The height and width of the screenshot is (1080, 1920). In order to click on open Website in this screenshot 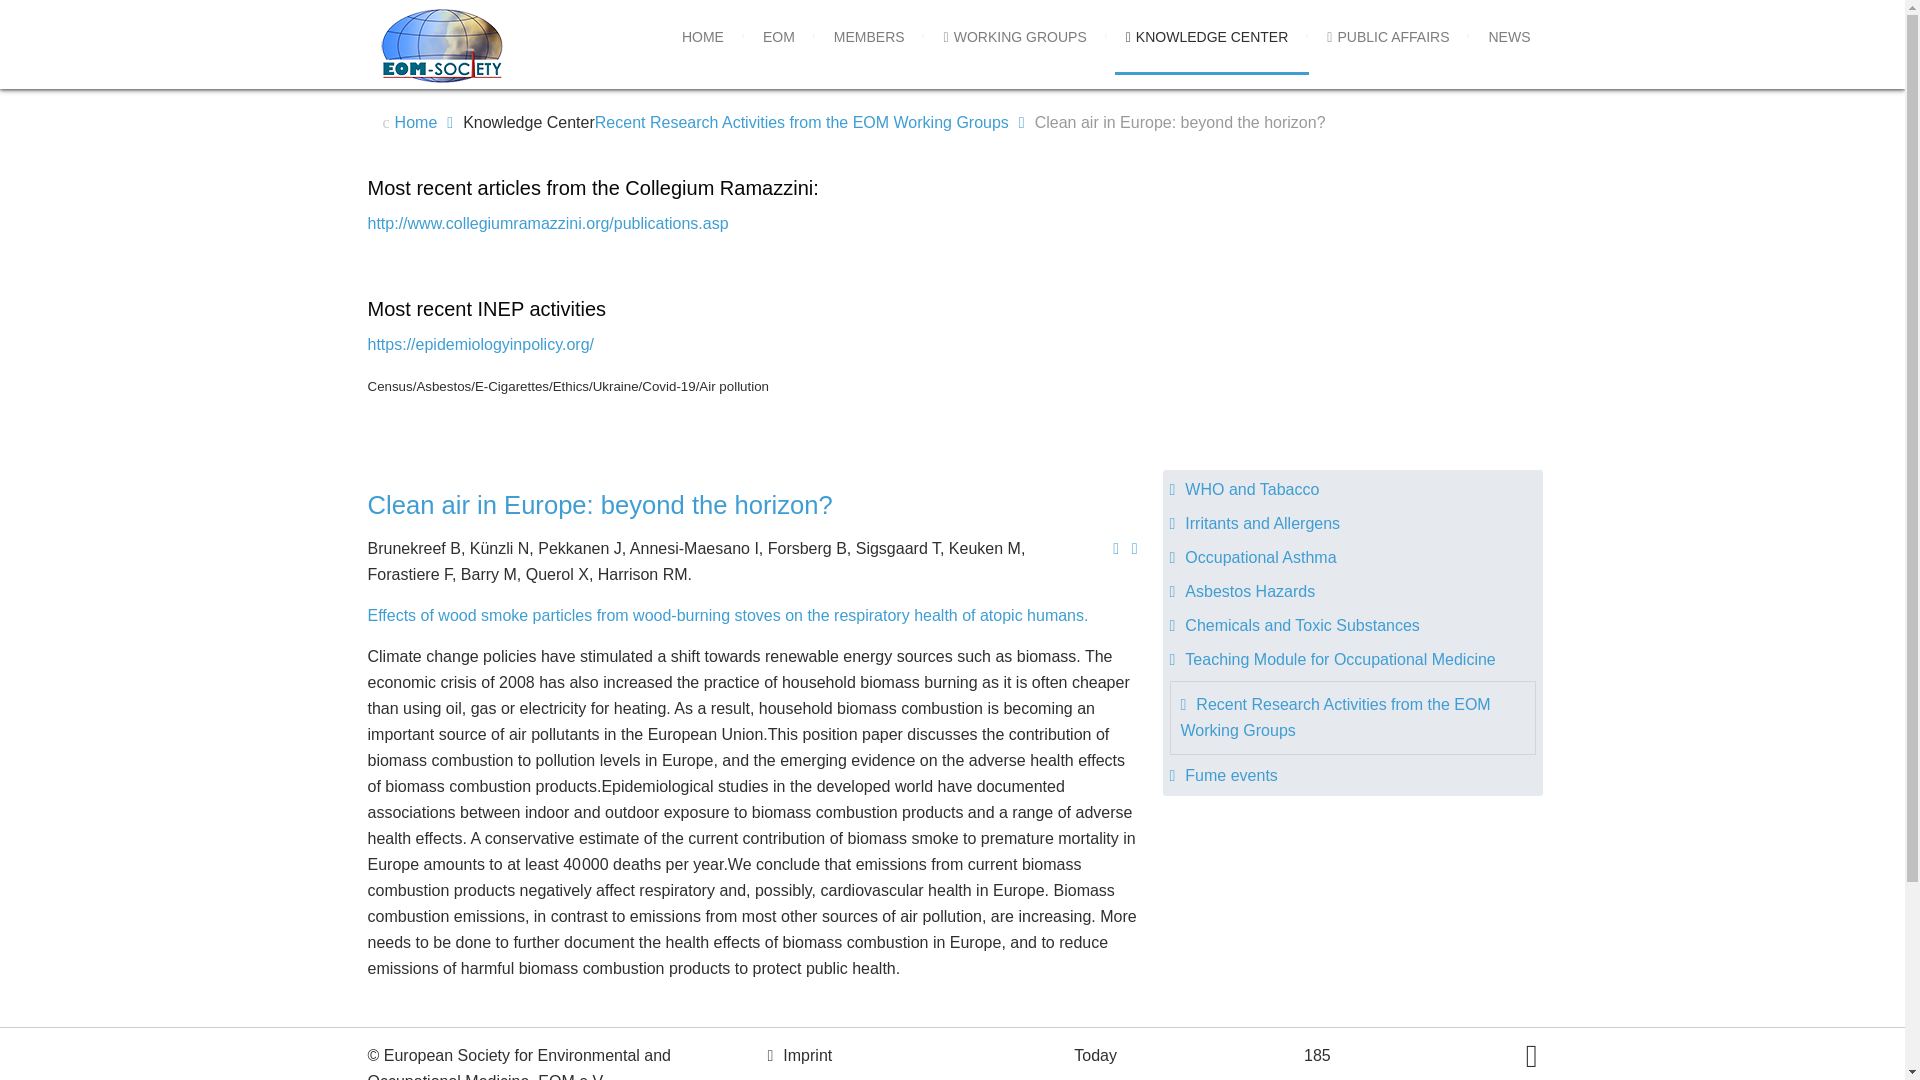, I will do `click(548, 223)`.